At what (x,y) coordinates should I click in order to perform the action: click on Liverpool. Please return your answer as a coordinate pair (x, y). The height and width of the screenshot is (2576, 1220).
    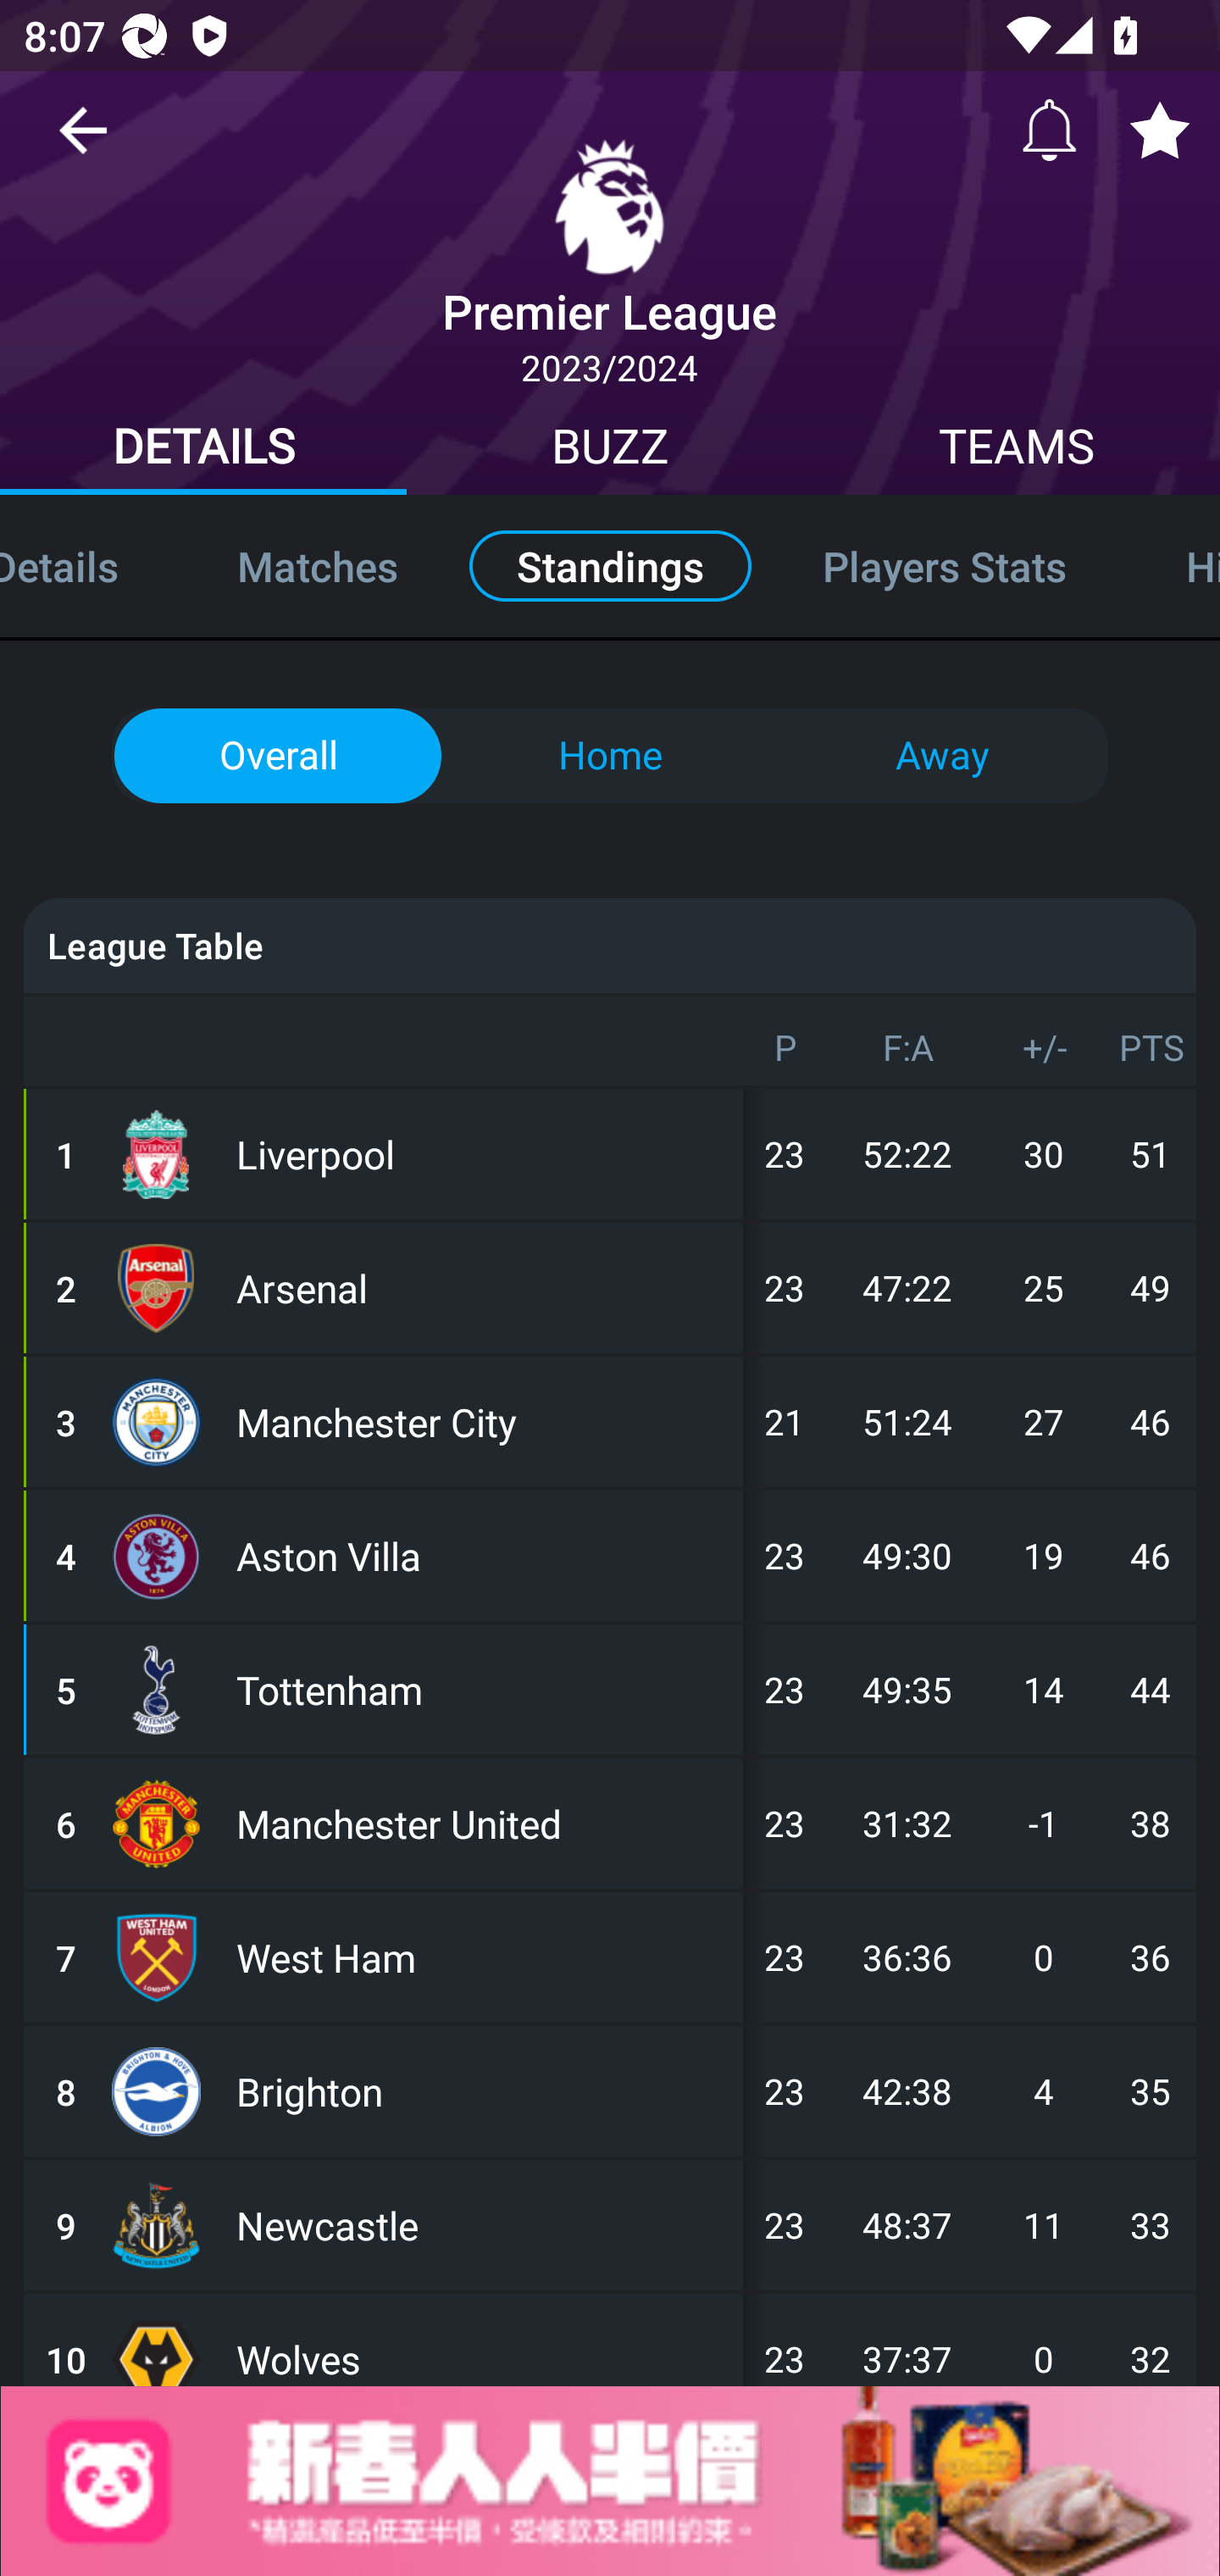
    Looking at the image, I should click on (483, 1153).